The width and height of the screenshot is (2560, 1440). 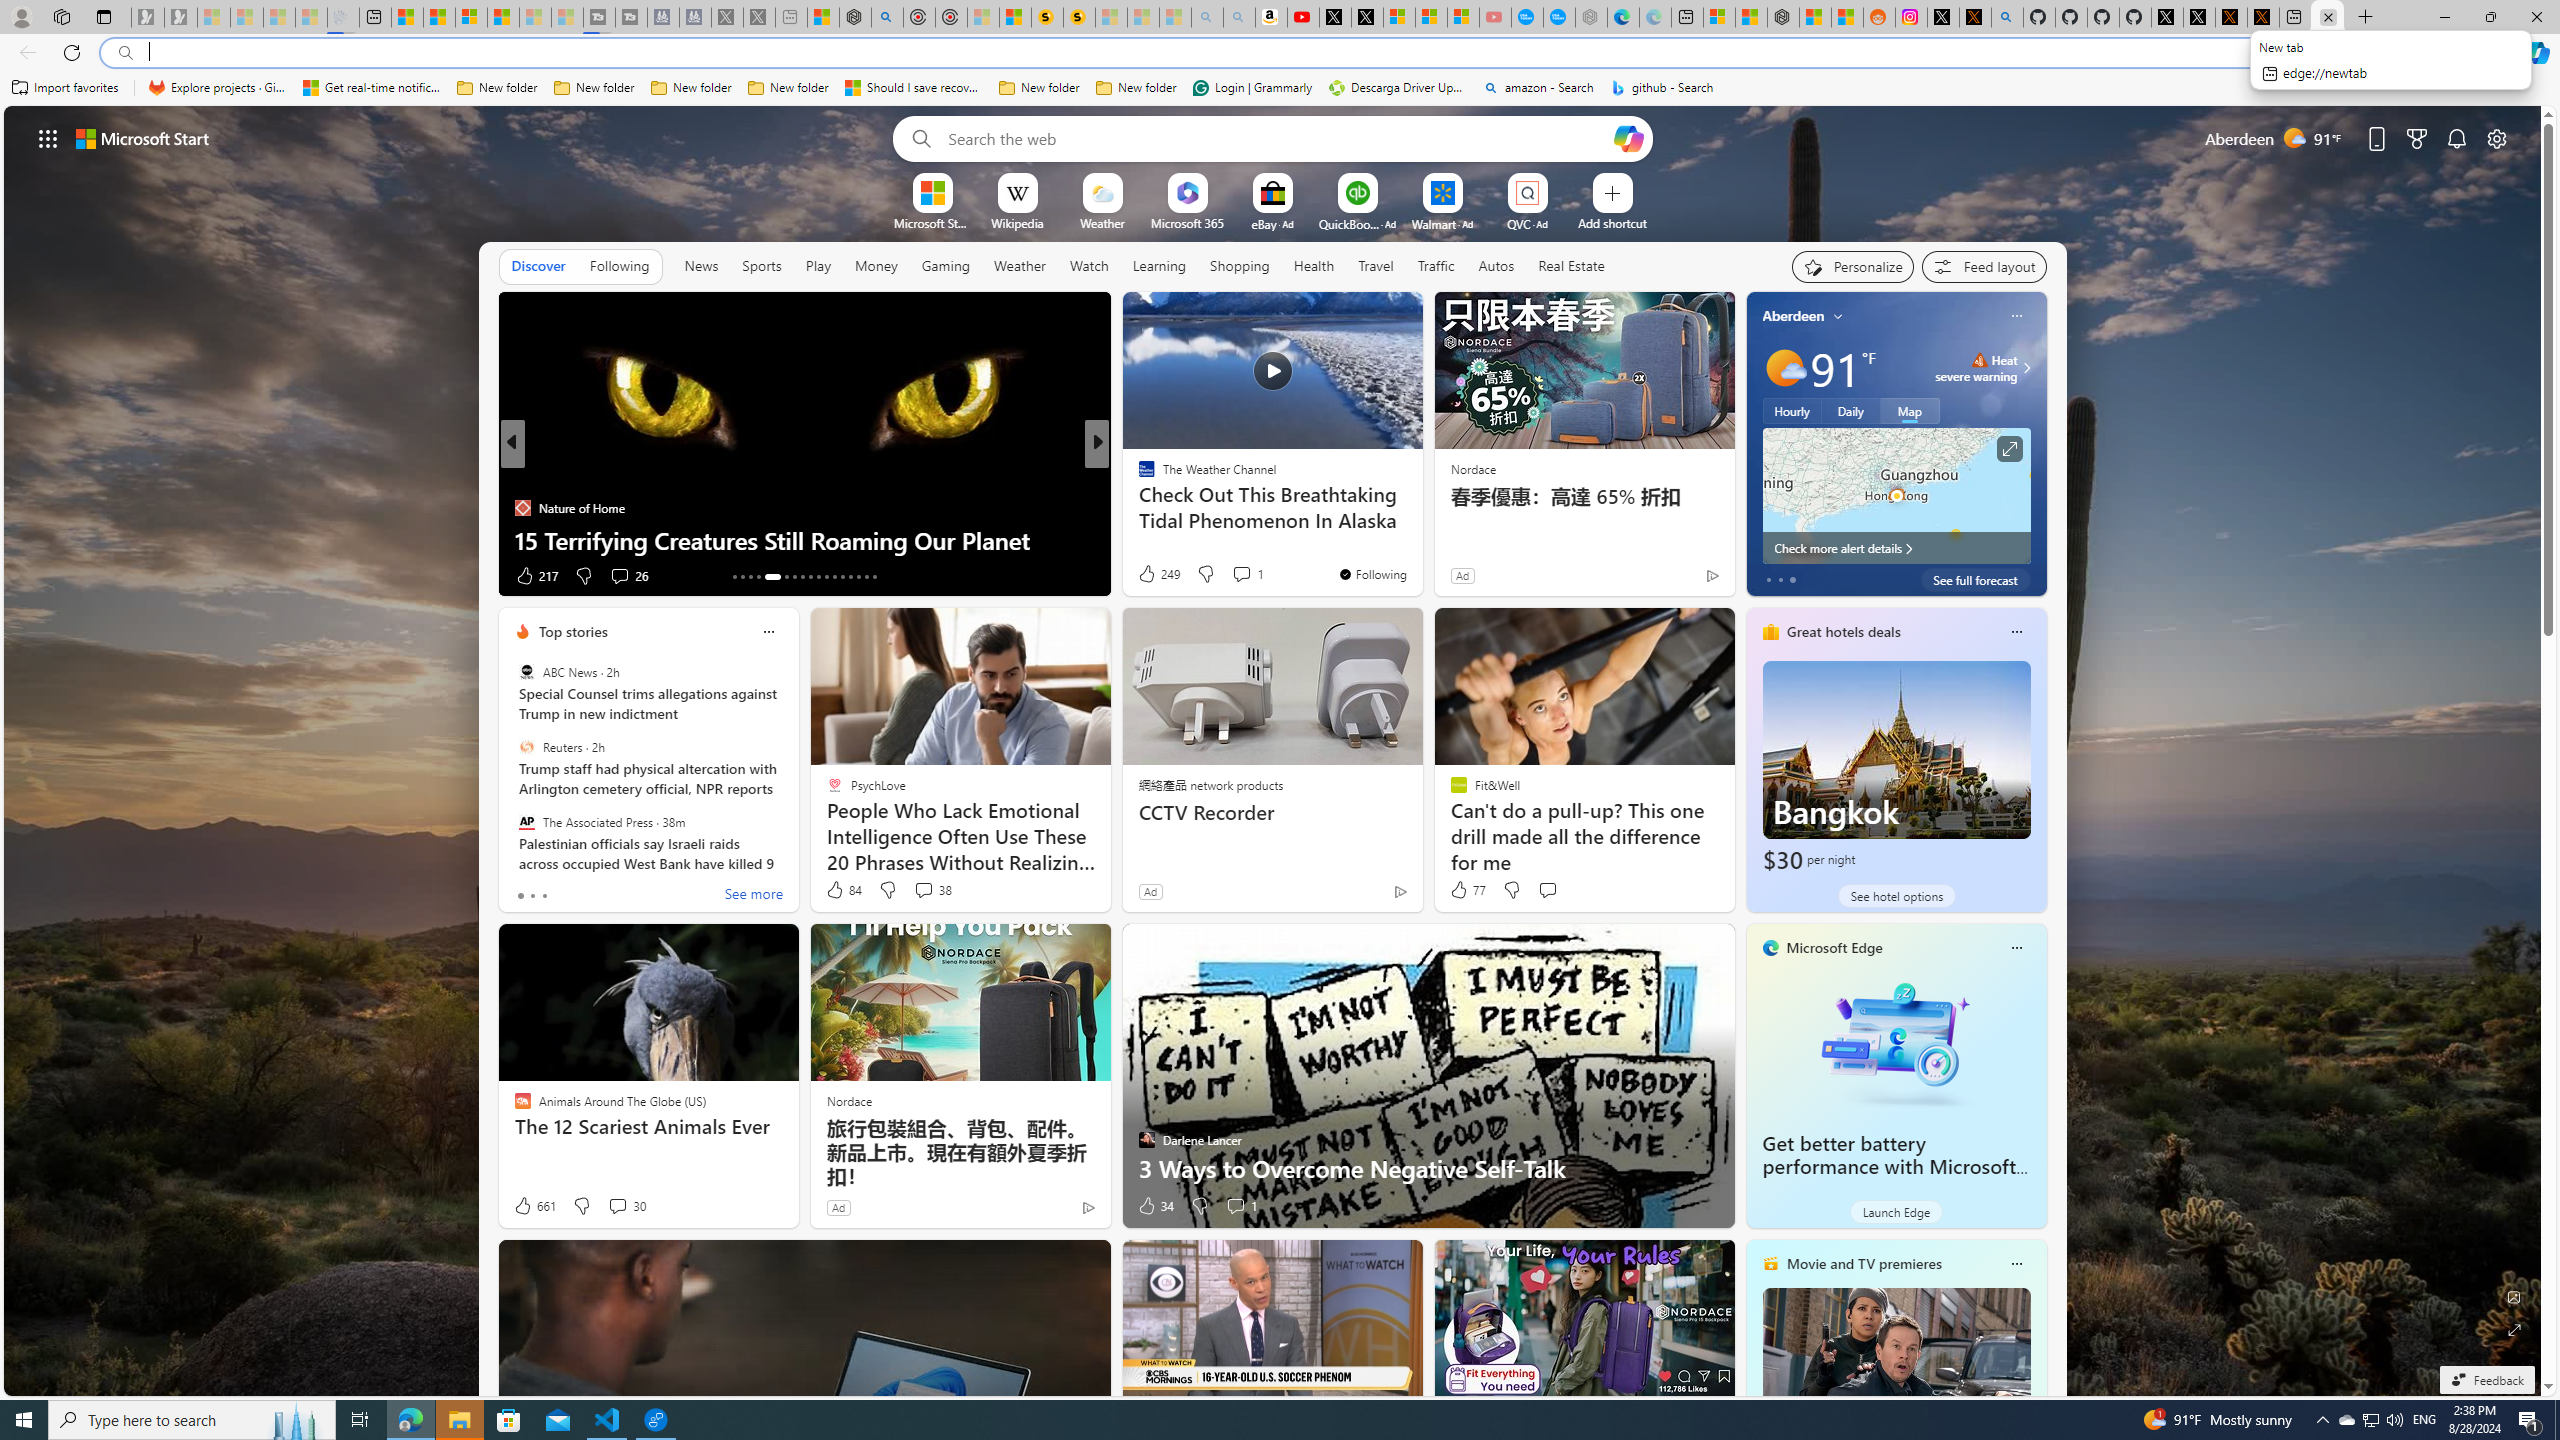 What do you see at coordinates (1280, 88) in the screenshot?
I see `Favorites bar` at bounding box center [1280, 88].